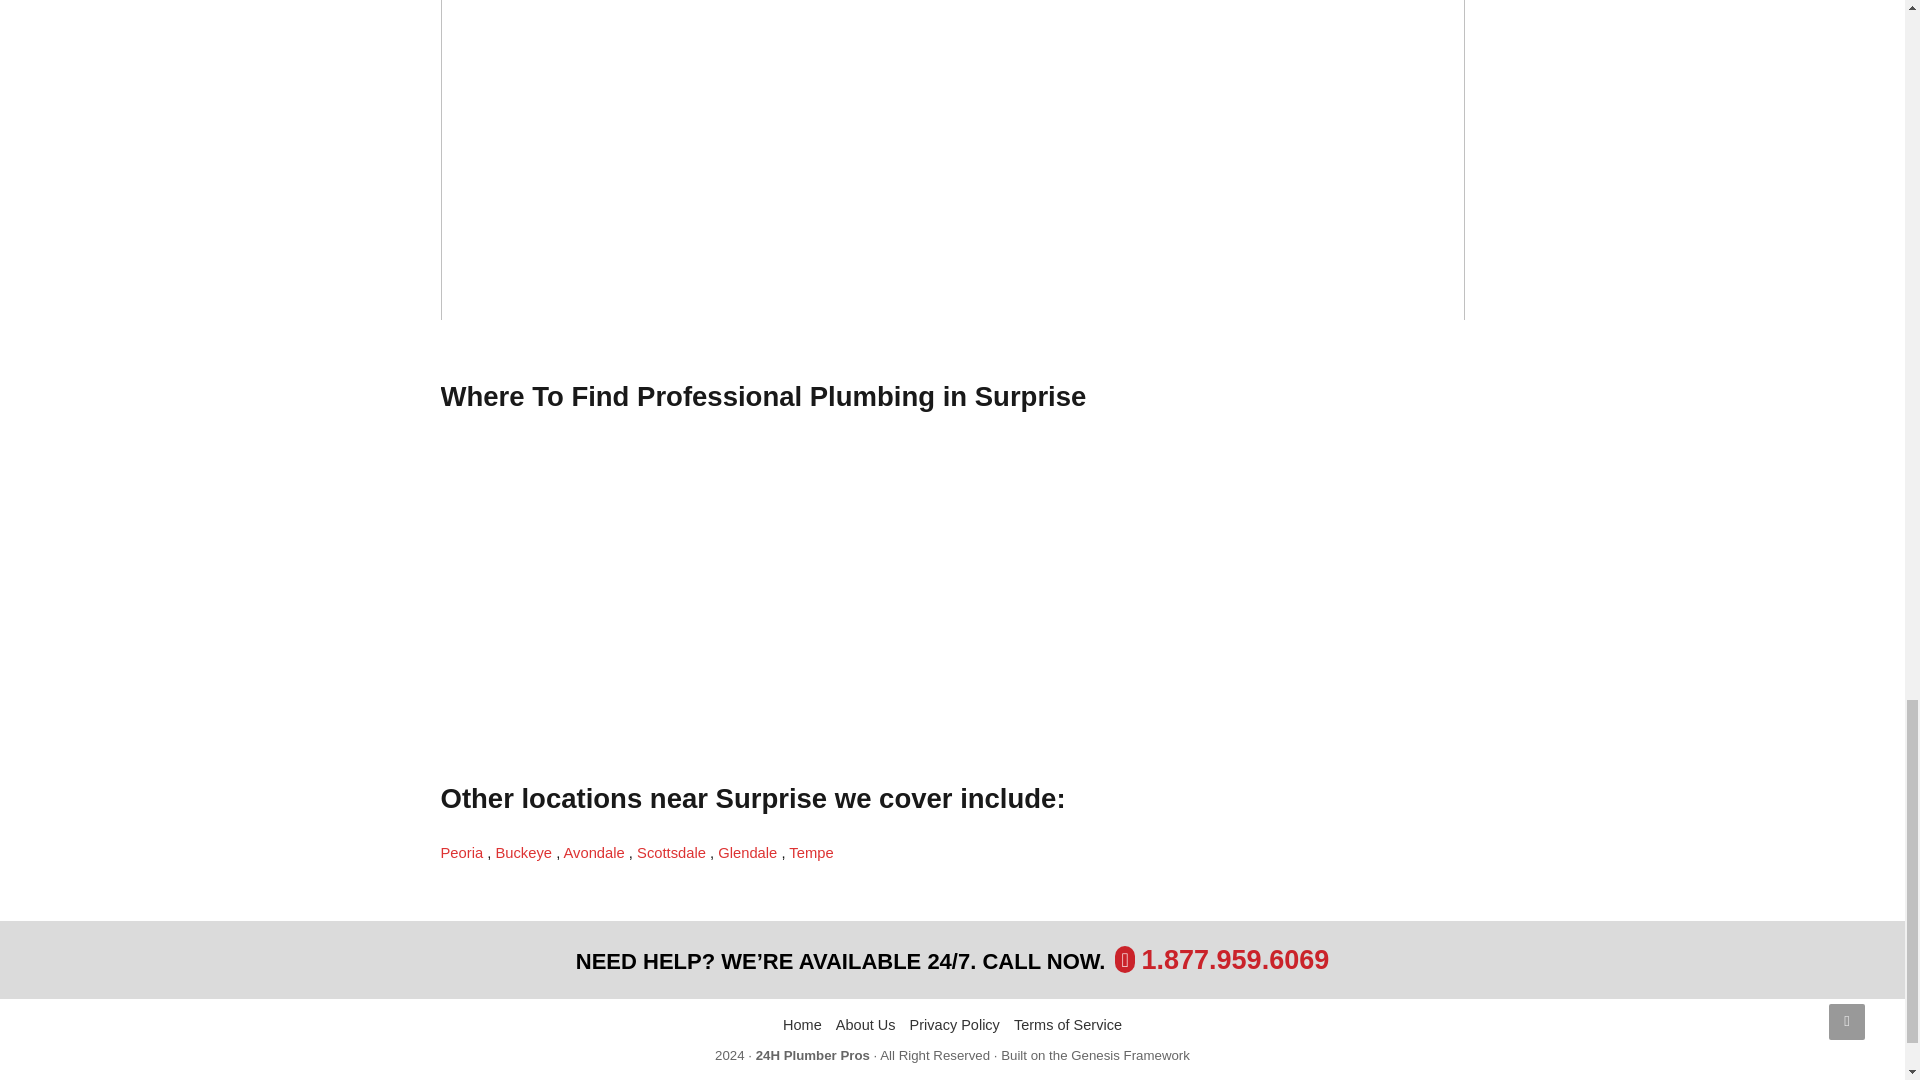 Image resolution: width=1920 pixels, height=1080 pixels. I want to click on Glendale, so click(750, 852).